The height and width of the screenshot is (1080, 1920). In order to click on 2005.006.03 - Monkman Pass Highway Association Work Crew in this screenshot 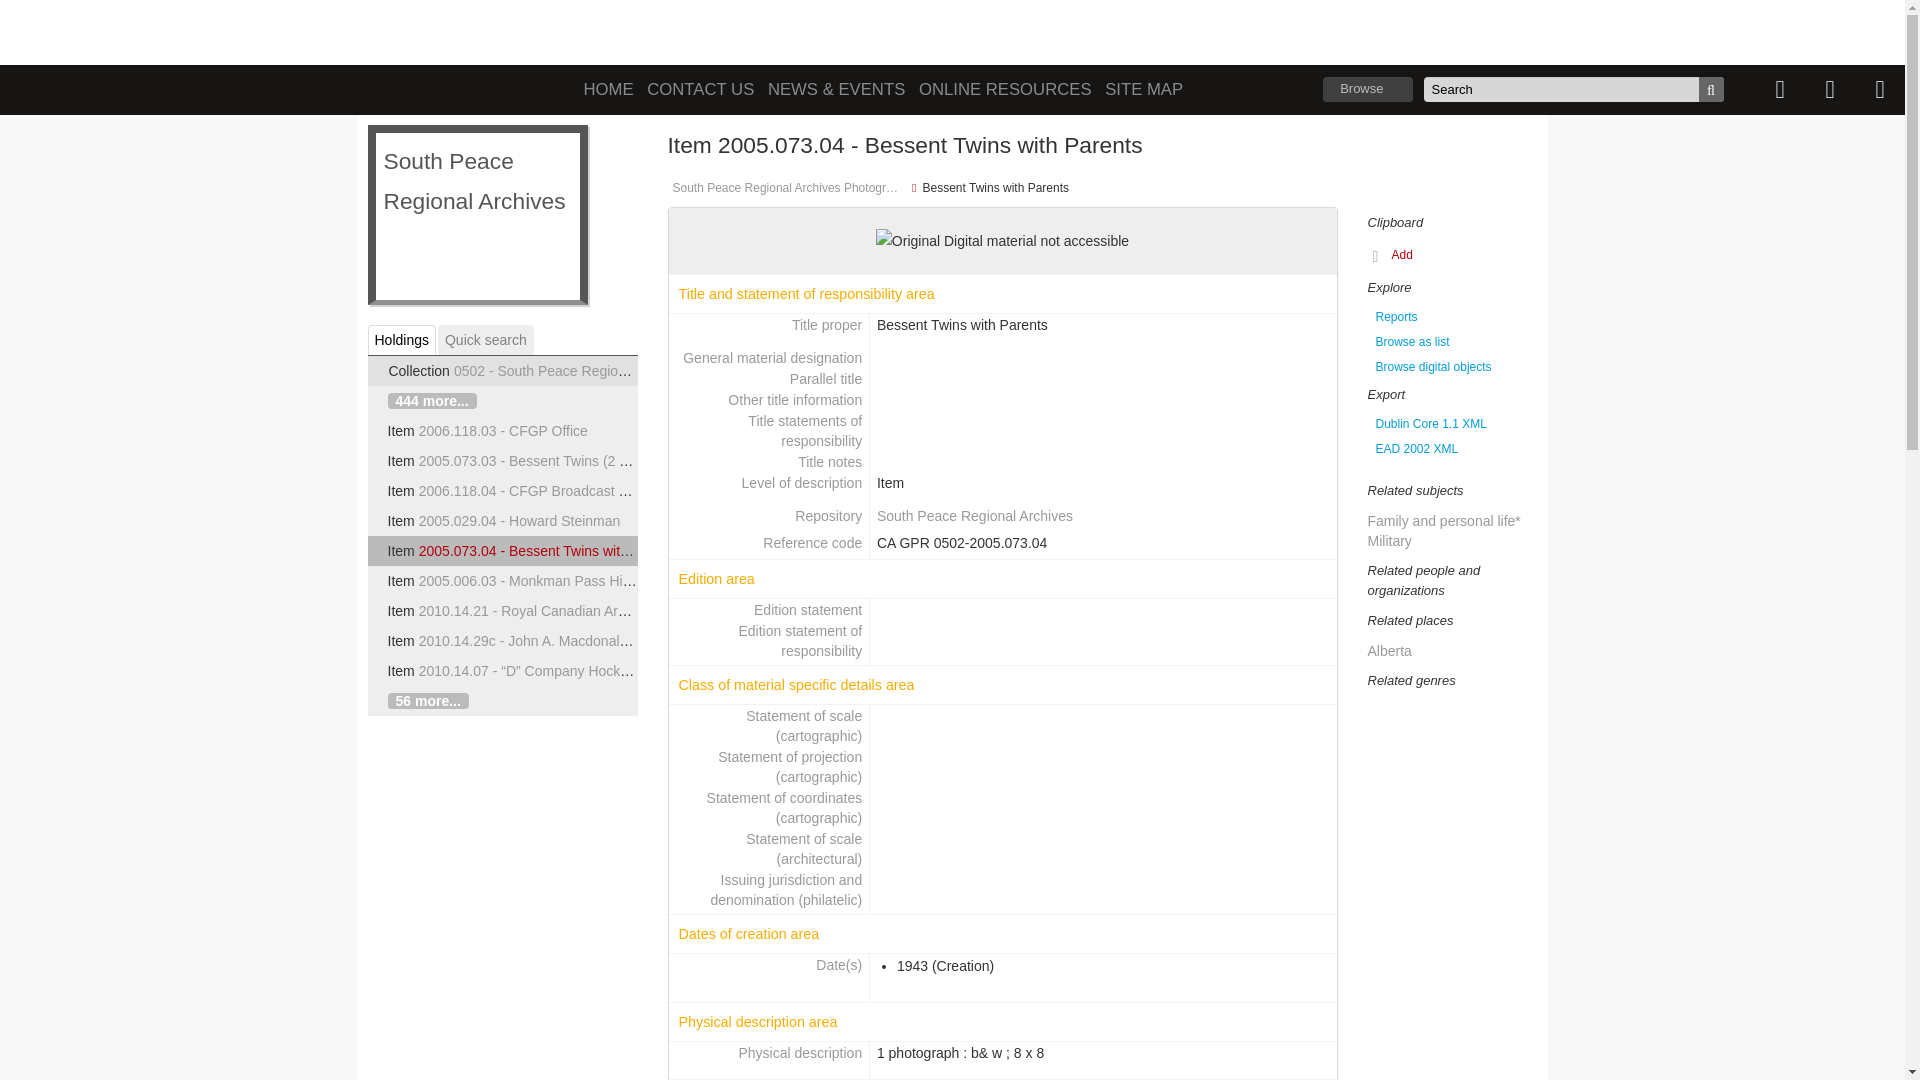, I will do `click(615, 581)`.